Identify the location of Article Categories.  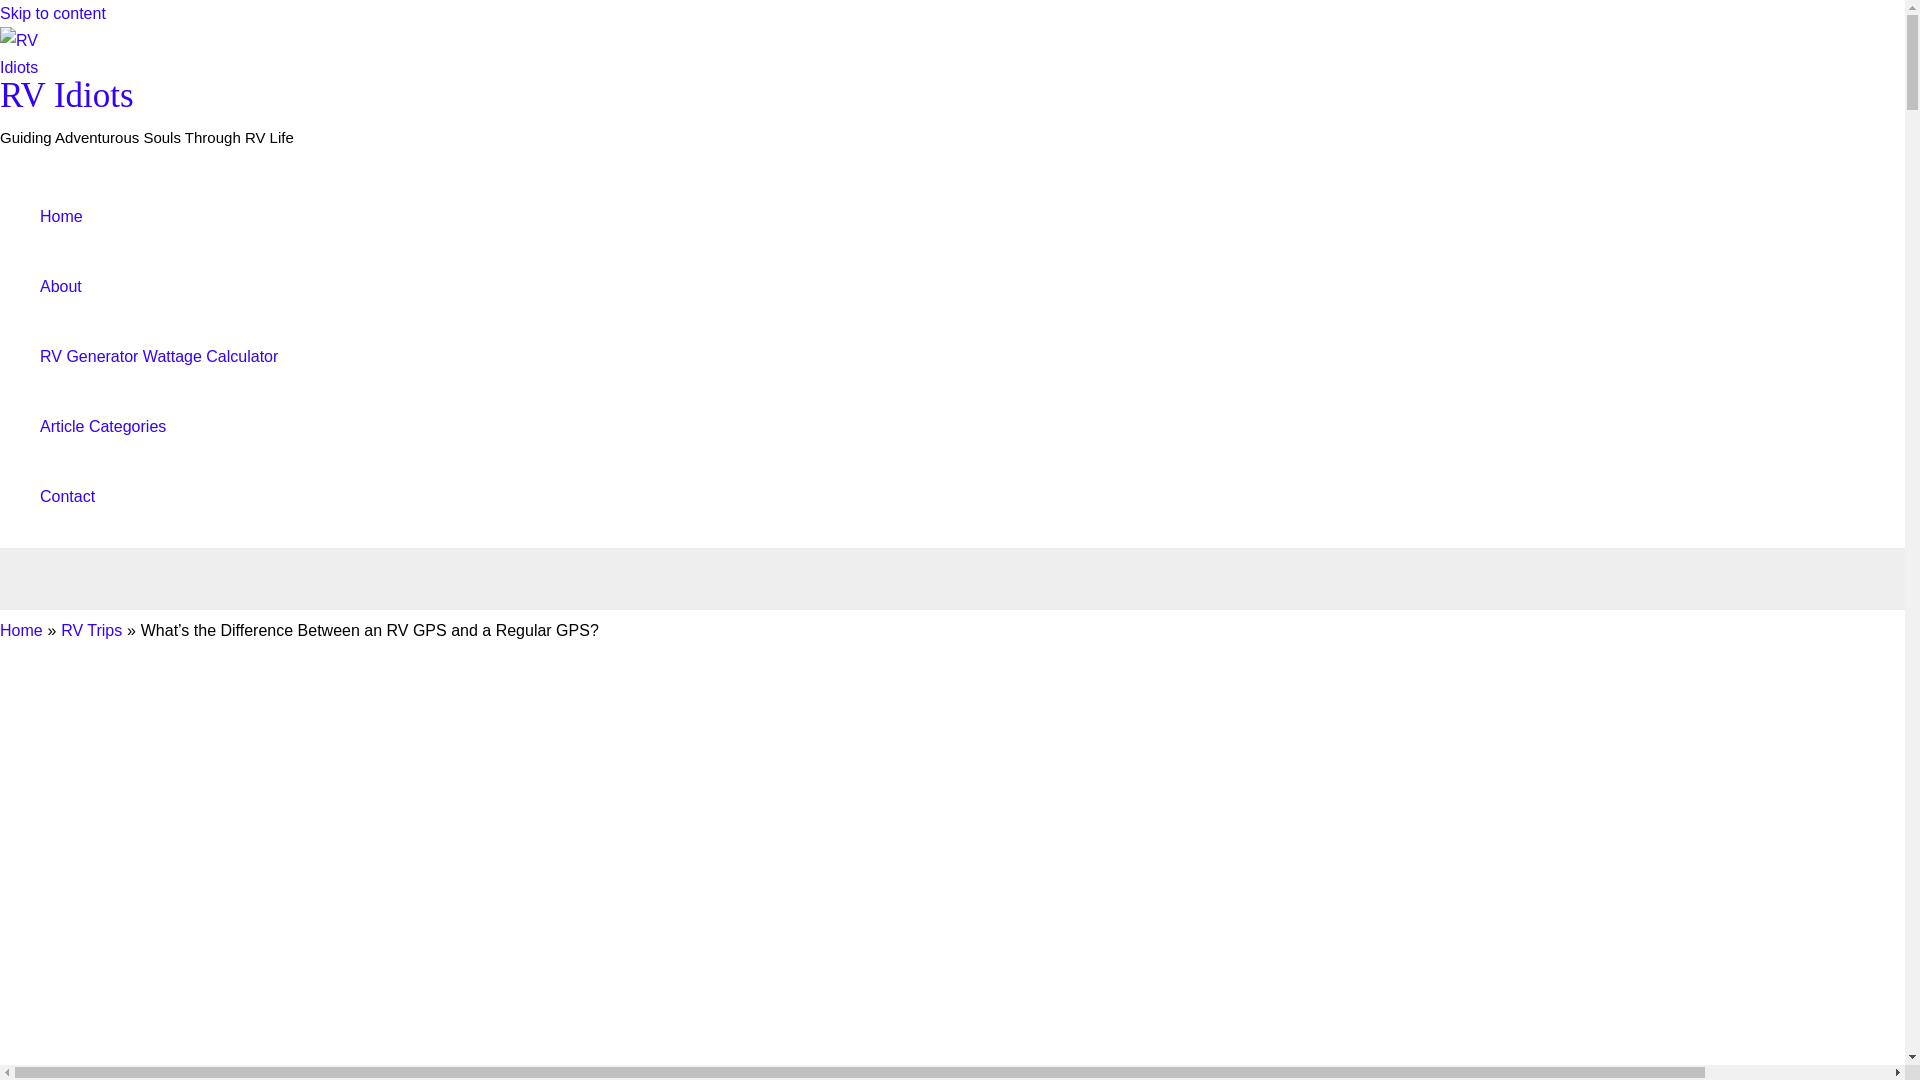
(159, 427).